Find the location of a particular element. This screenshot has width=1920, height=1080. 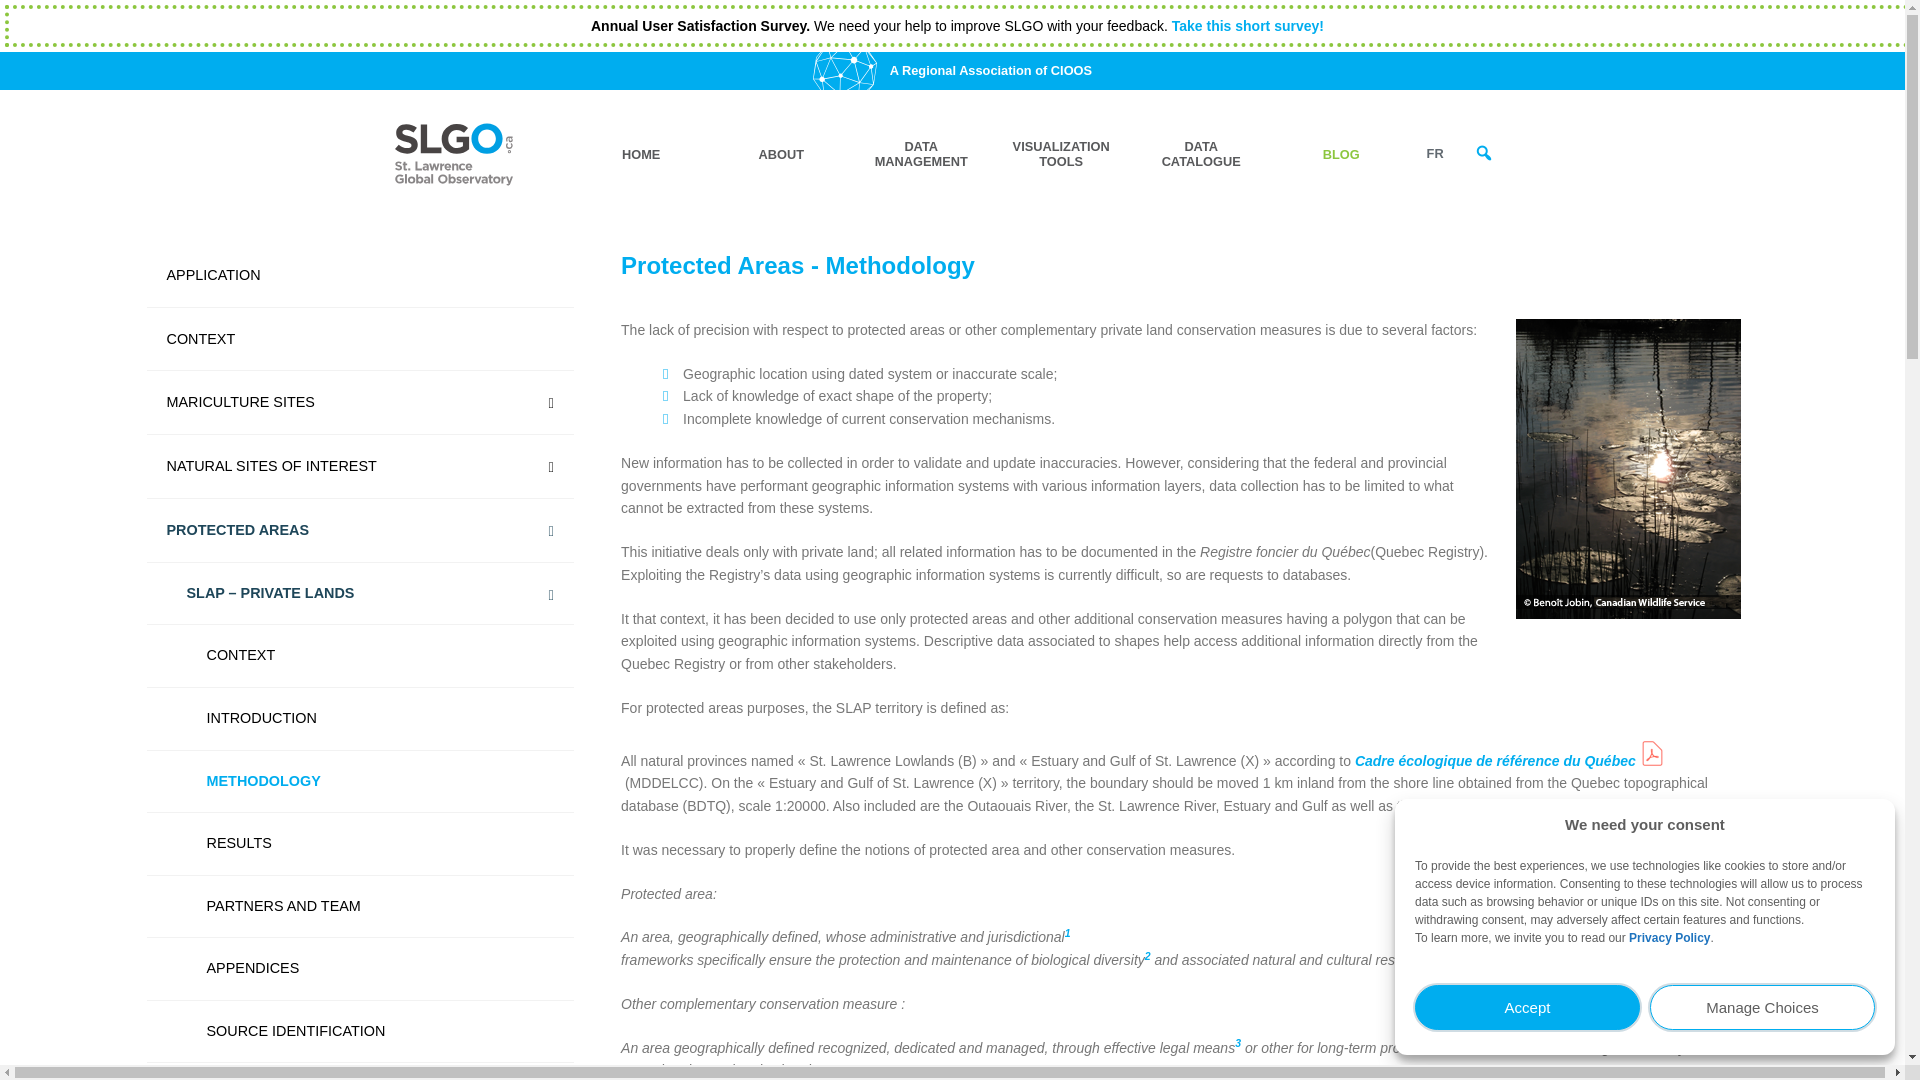

BLOG is located at coordinates (1341, 154).